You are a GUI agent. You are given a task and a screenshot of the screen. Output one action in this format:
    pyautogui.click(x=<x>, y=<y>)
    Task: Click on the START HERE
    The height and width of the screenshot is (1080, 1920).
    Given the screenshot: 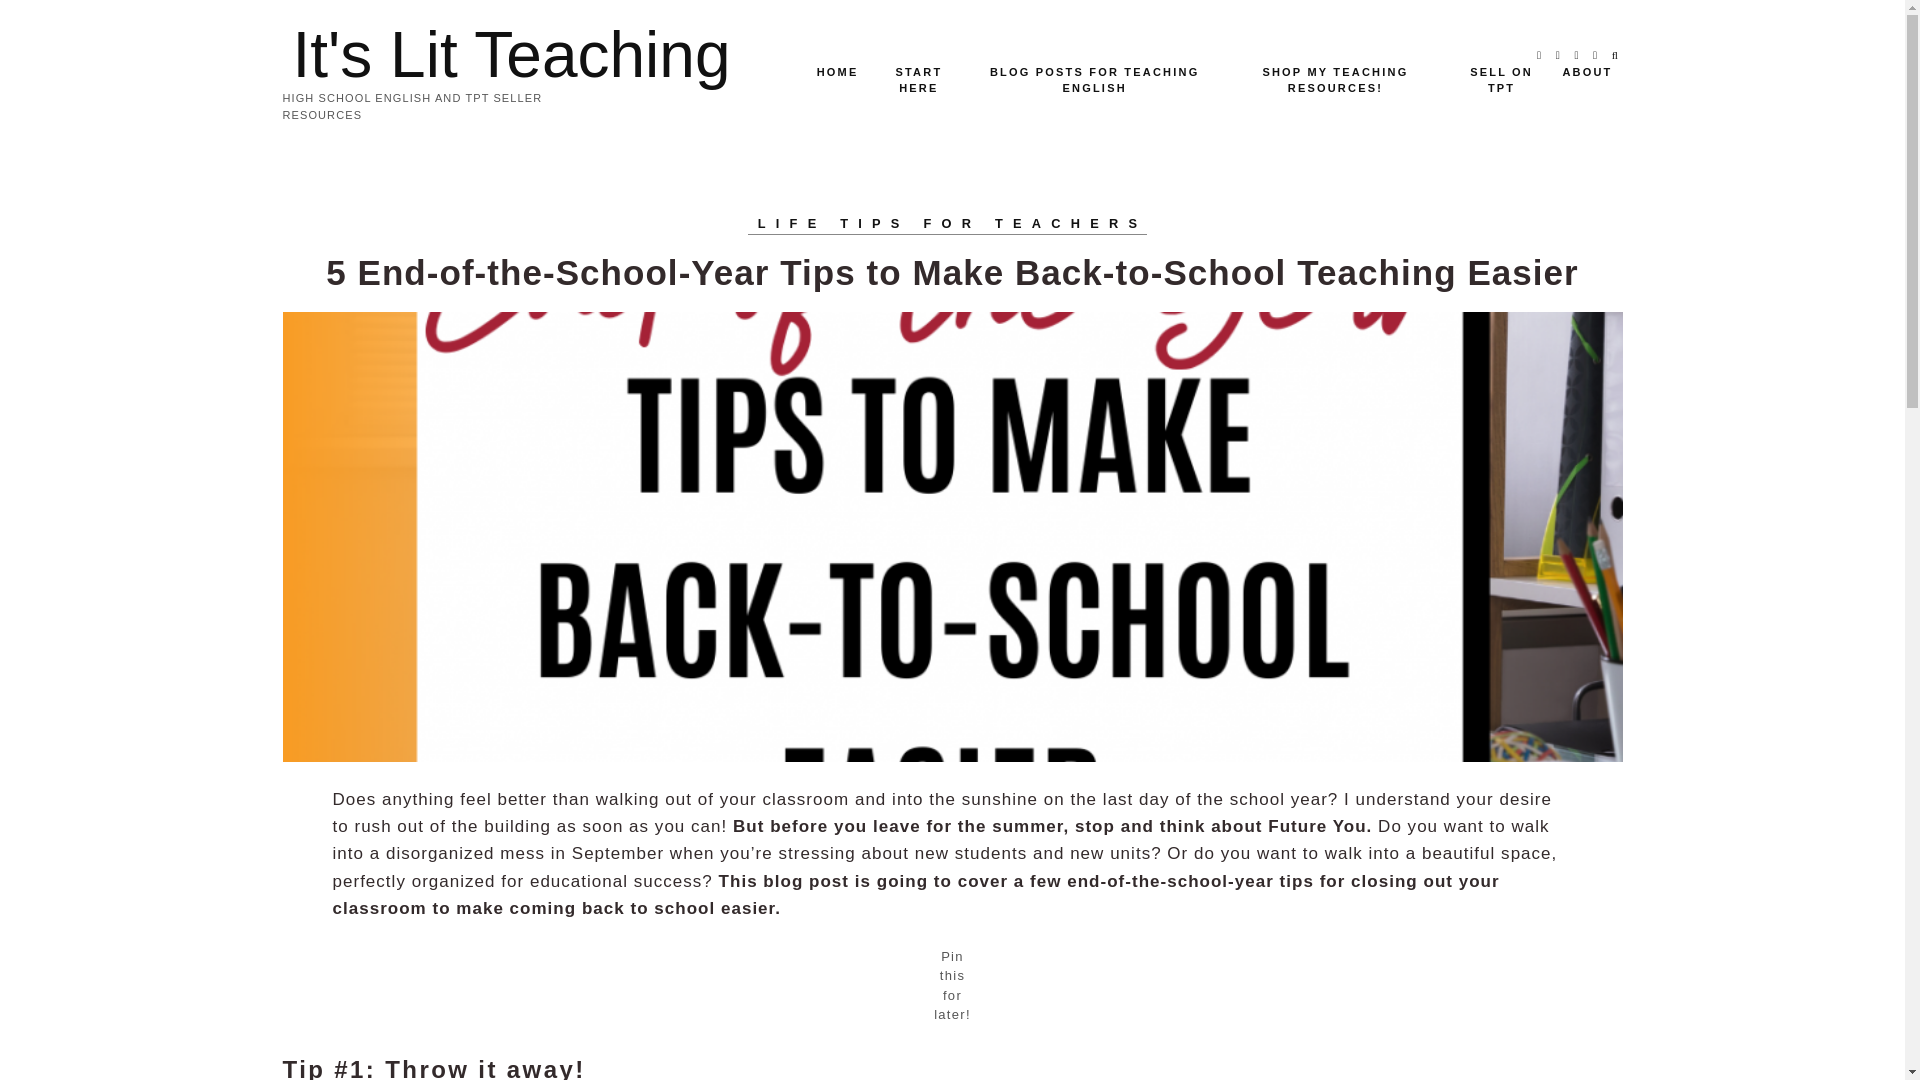 What is the action you would take?
    pyautogui.click(x=918, y=80)
    